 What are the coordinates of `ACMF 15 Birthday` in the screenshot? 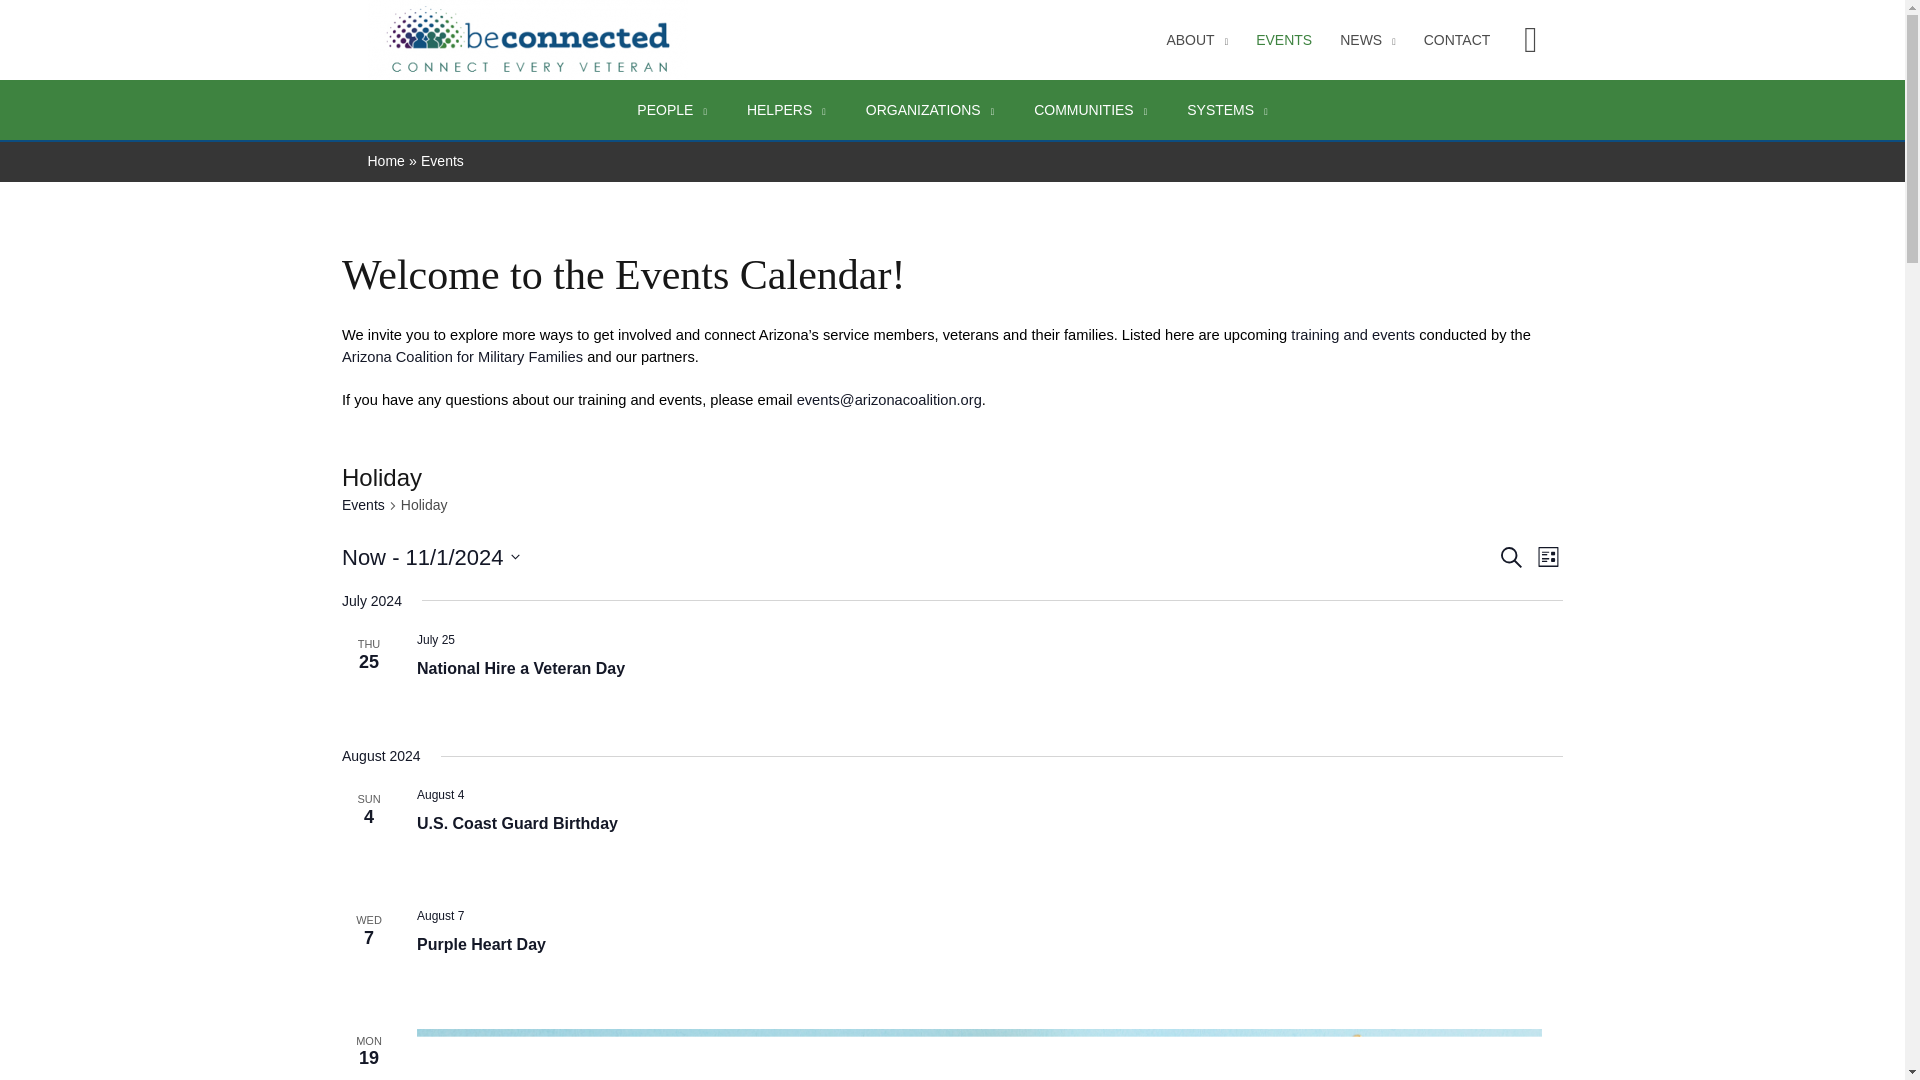 It's located at (978, 1054).